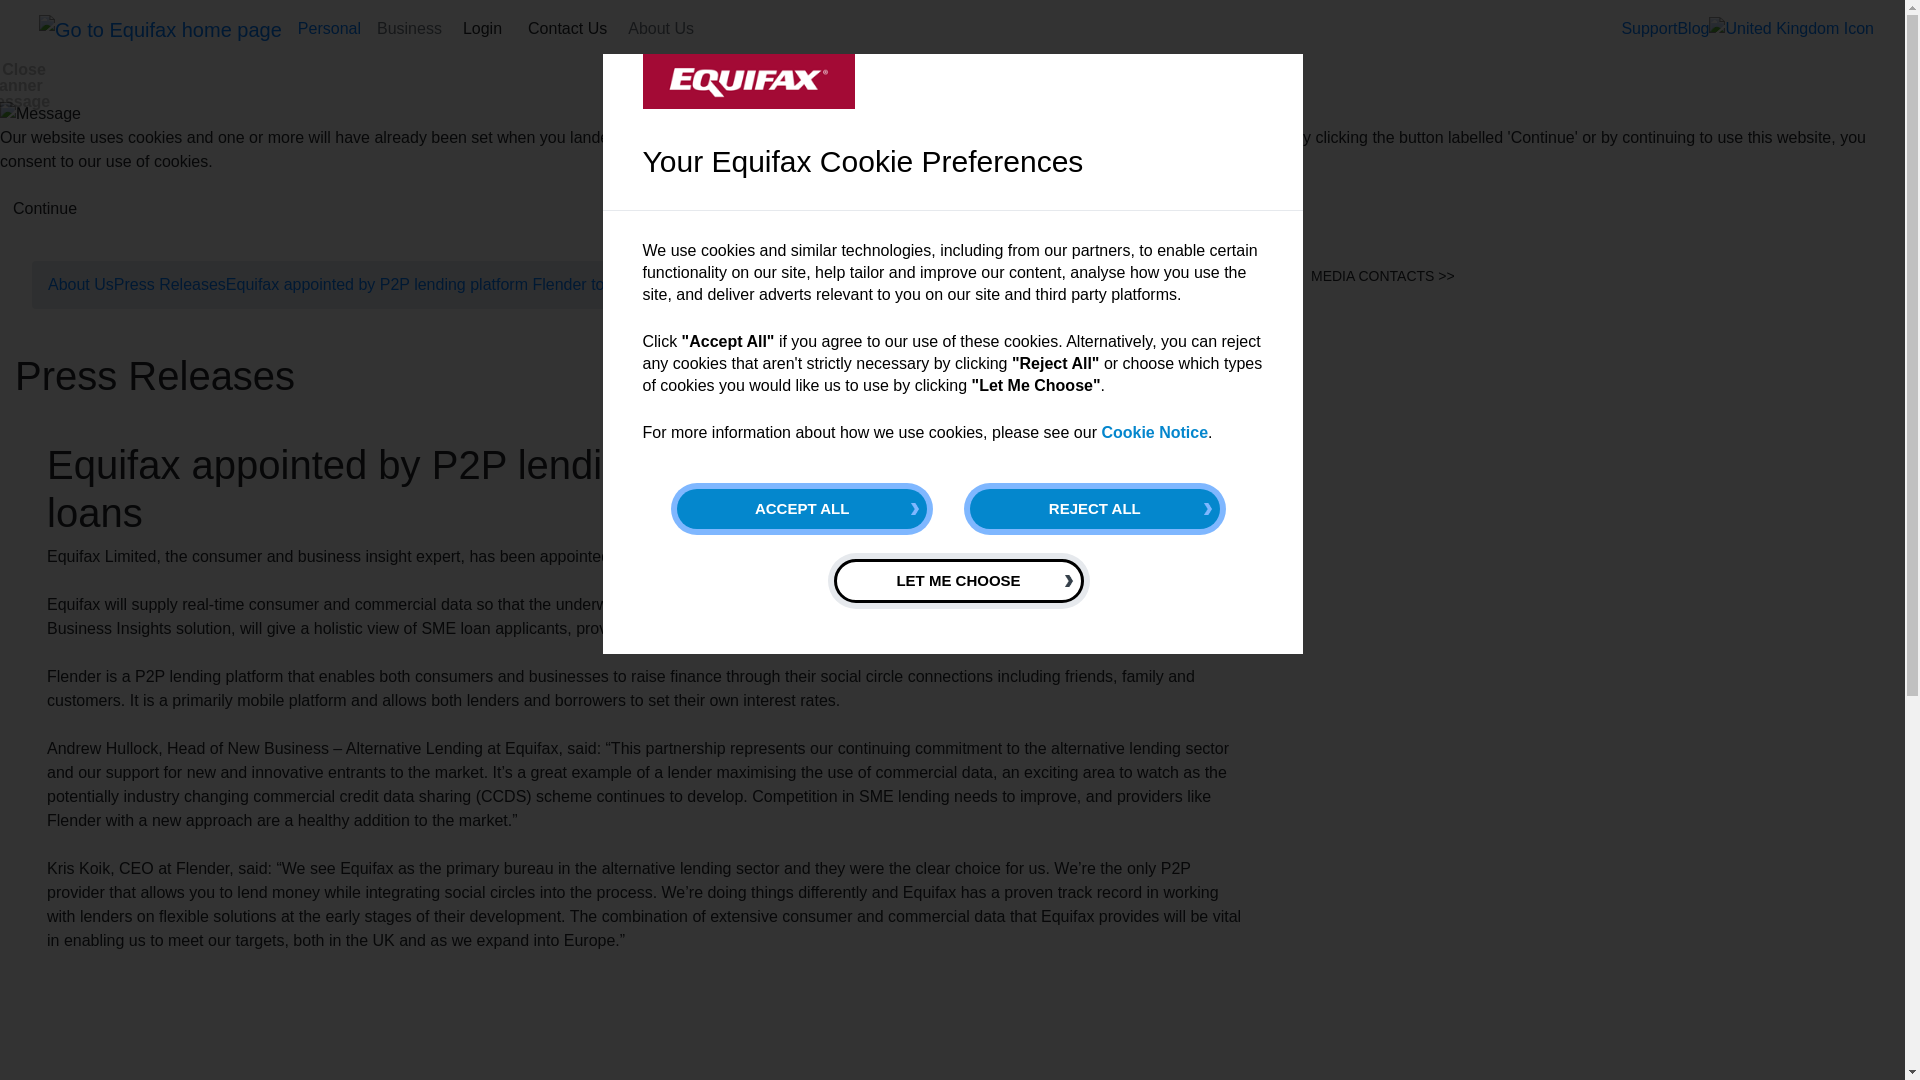 This screenshot has height=1080, width=1920. I want to click on About Us, so click(661, 28).